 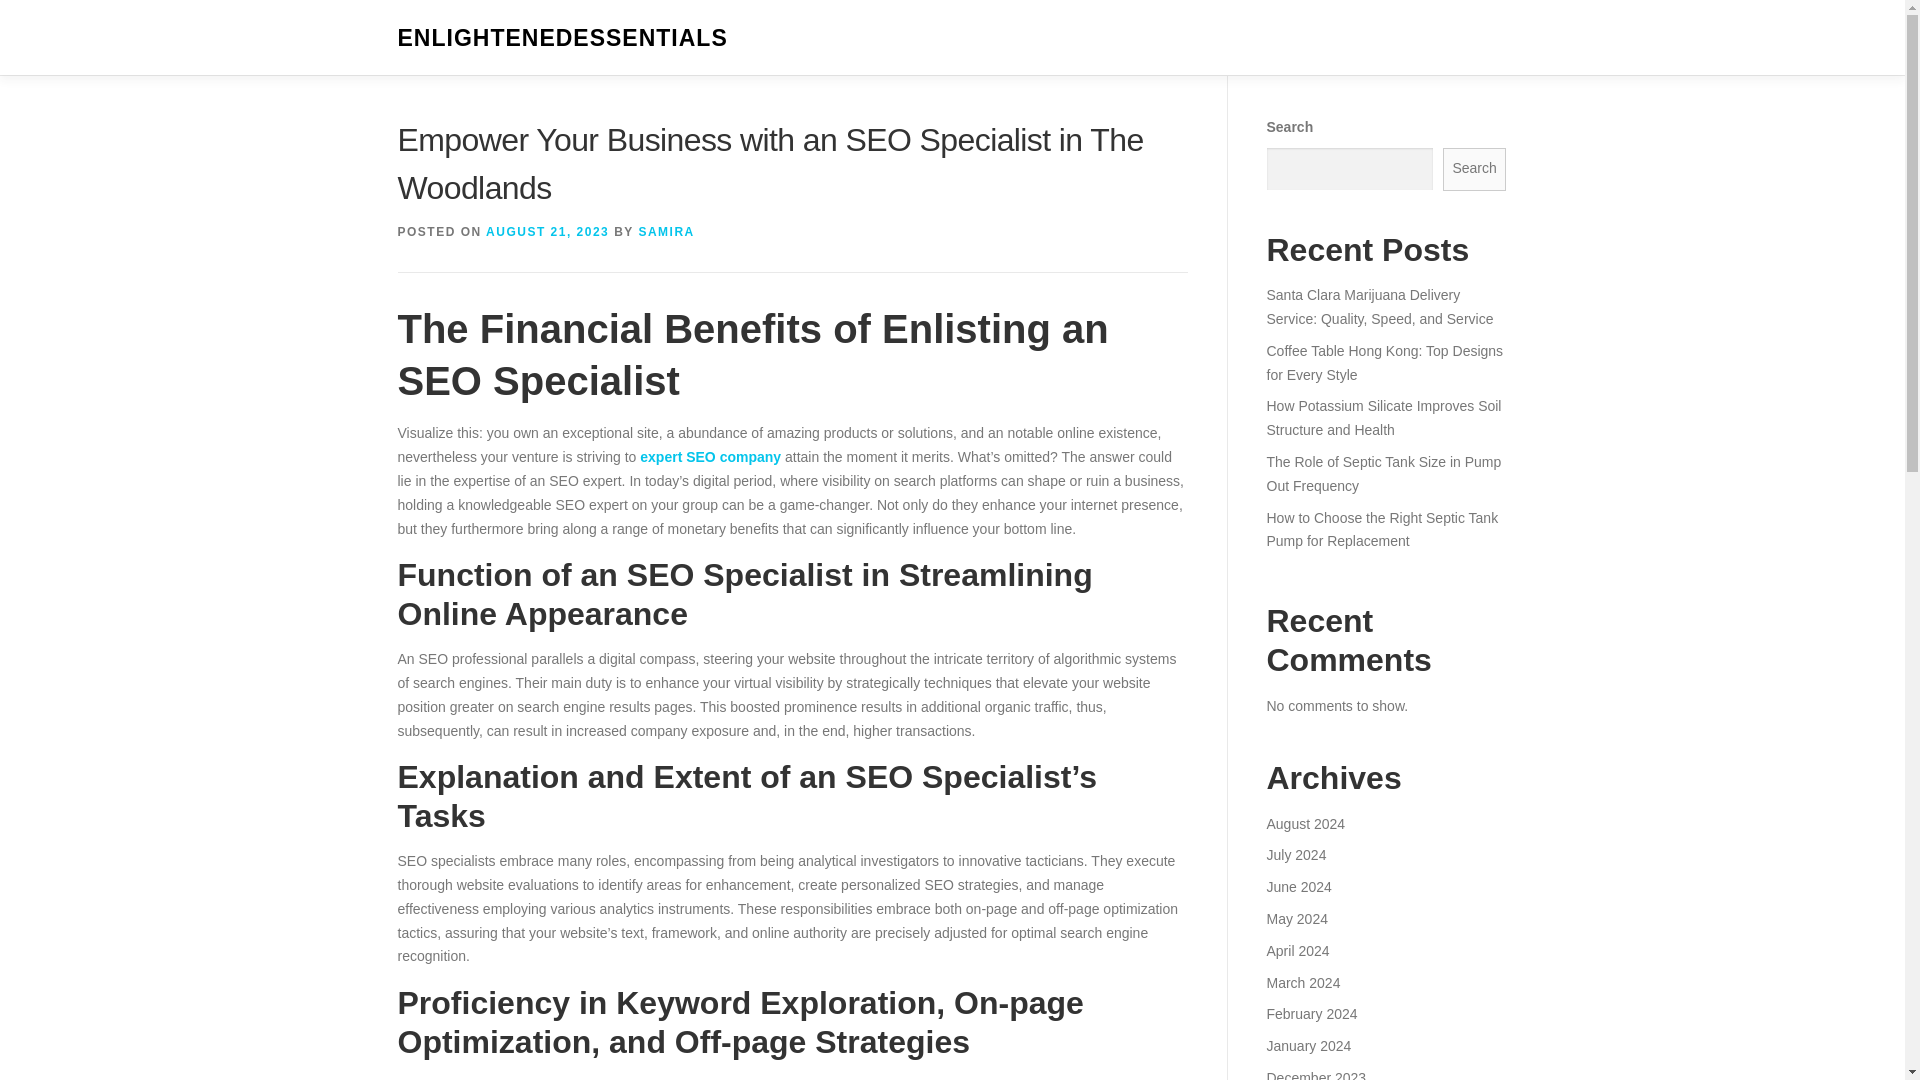 What do you see at coordinates (710, 457) in the screenshot?
I see `expert SEO company` at bounding box center [710, 457].